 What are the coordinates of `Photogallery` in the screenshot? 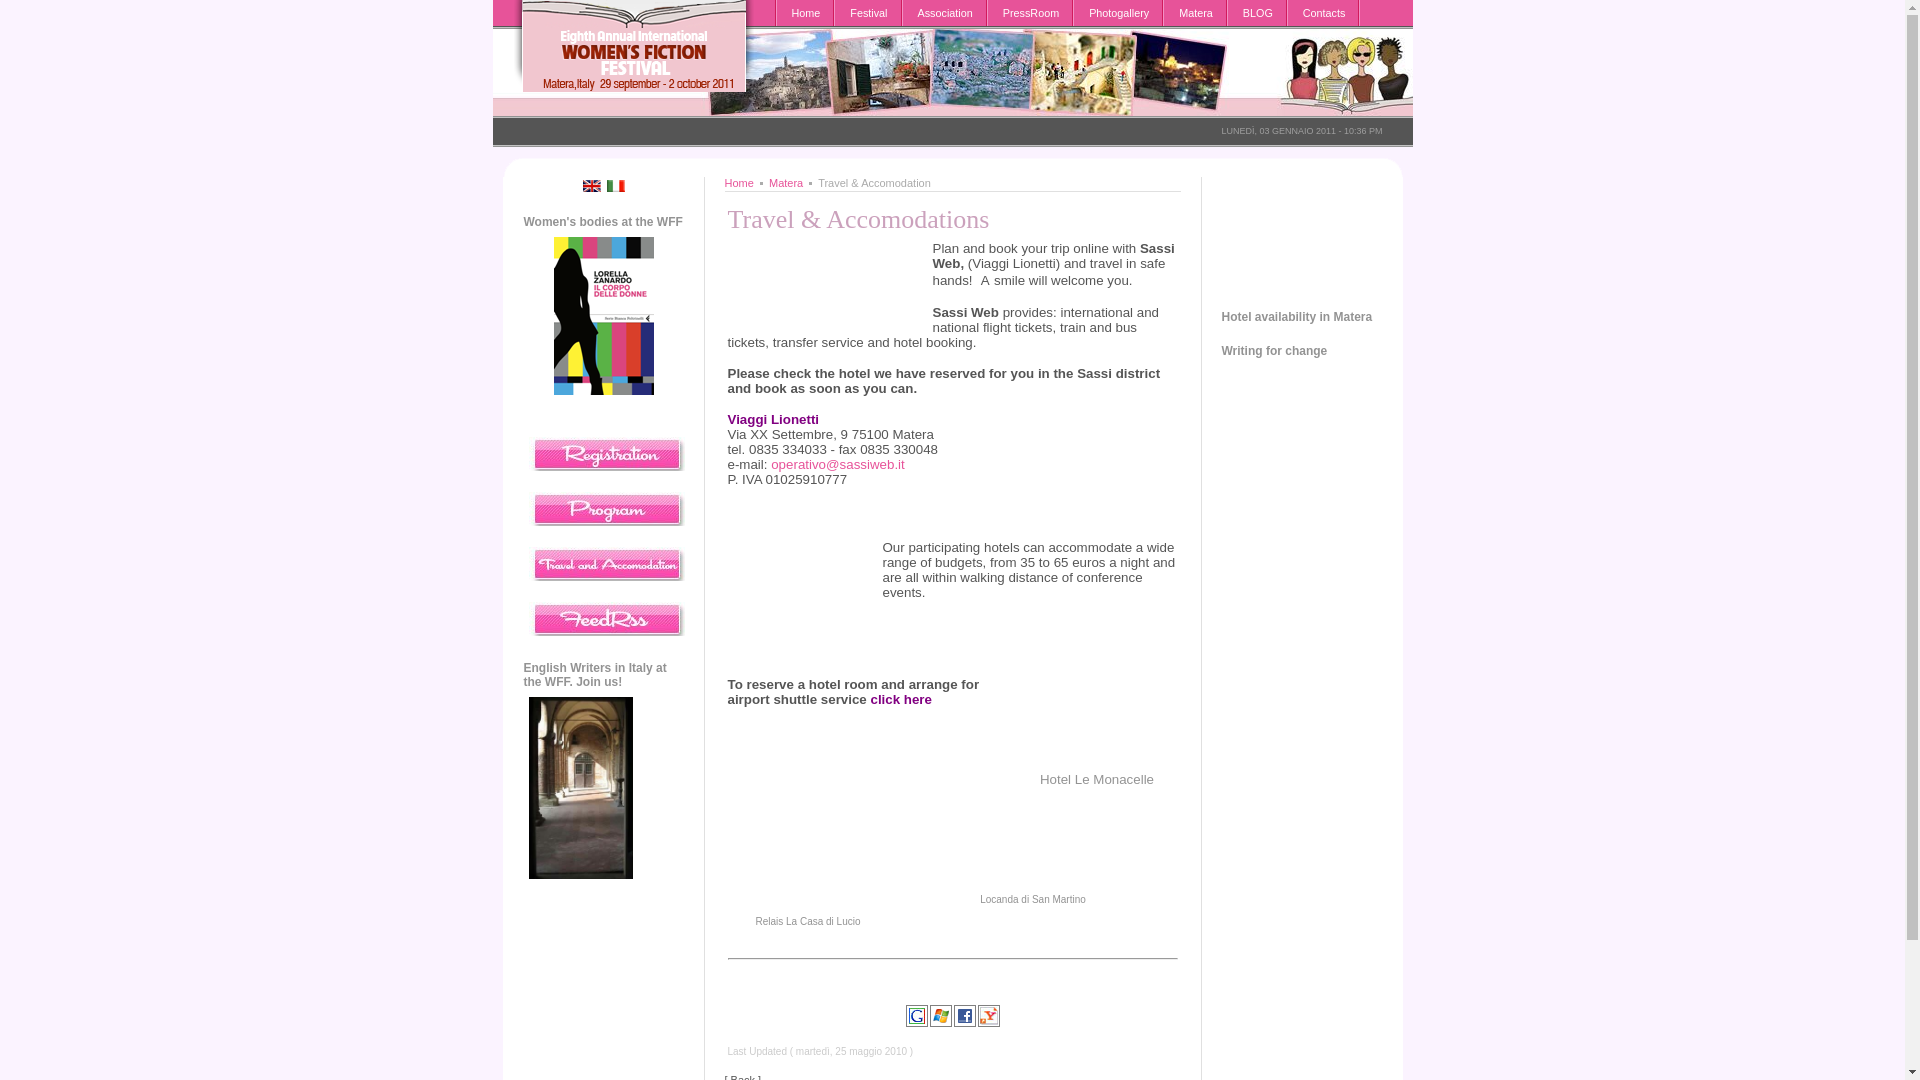 It's located at (1118, 12).